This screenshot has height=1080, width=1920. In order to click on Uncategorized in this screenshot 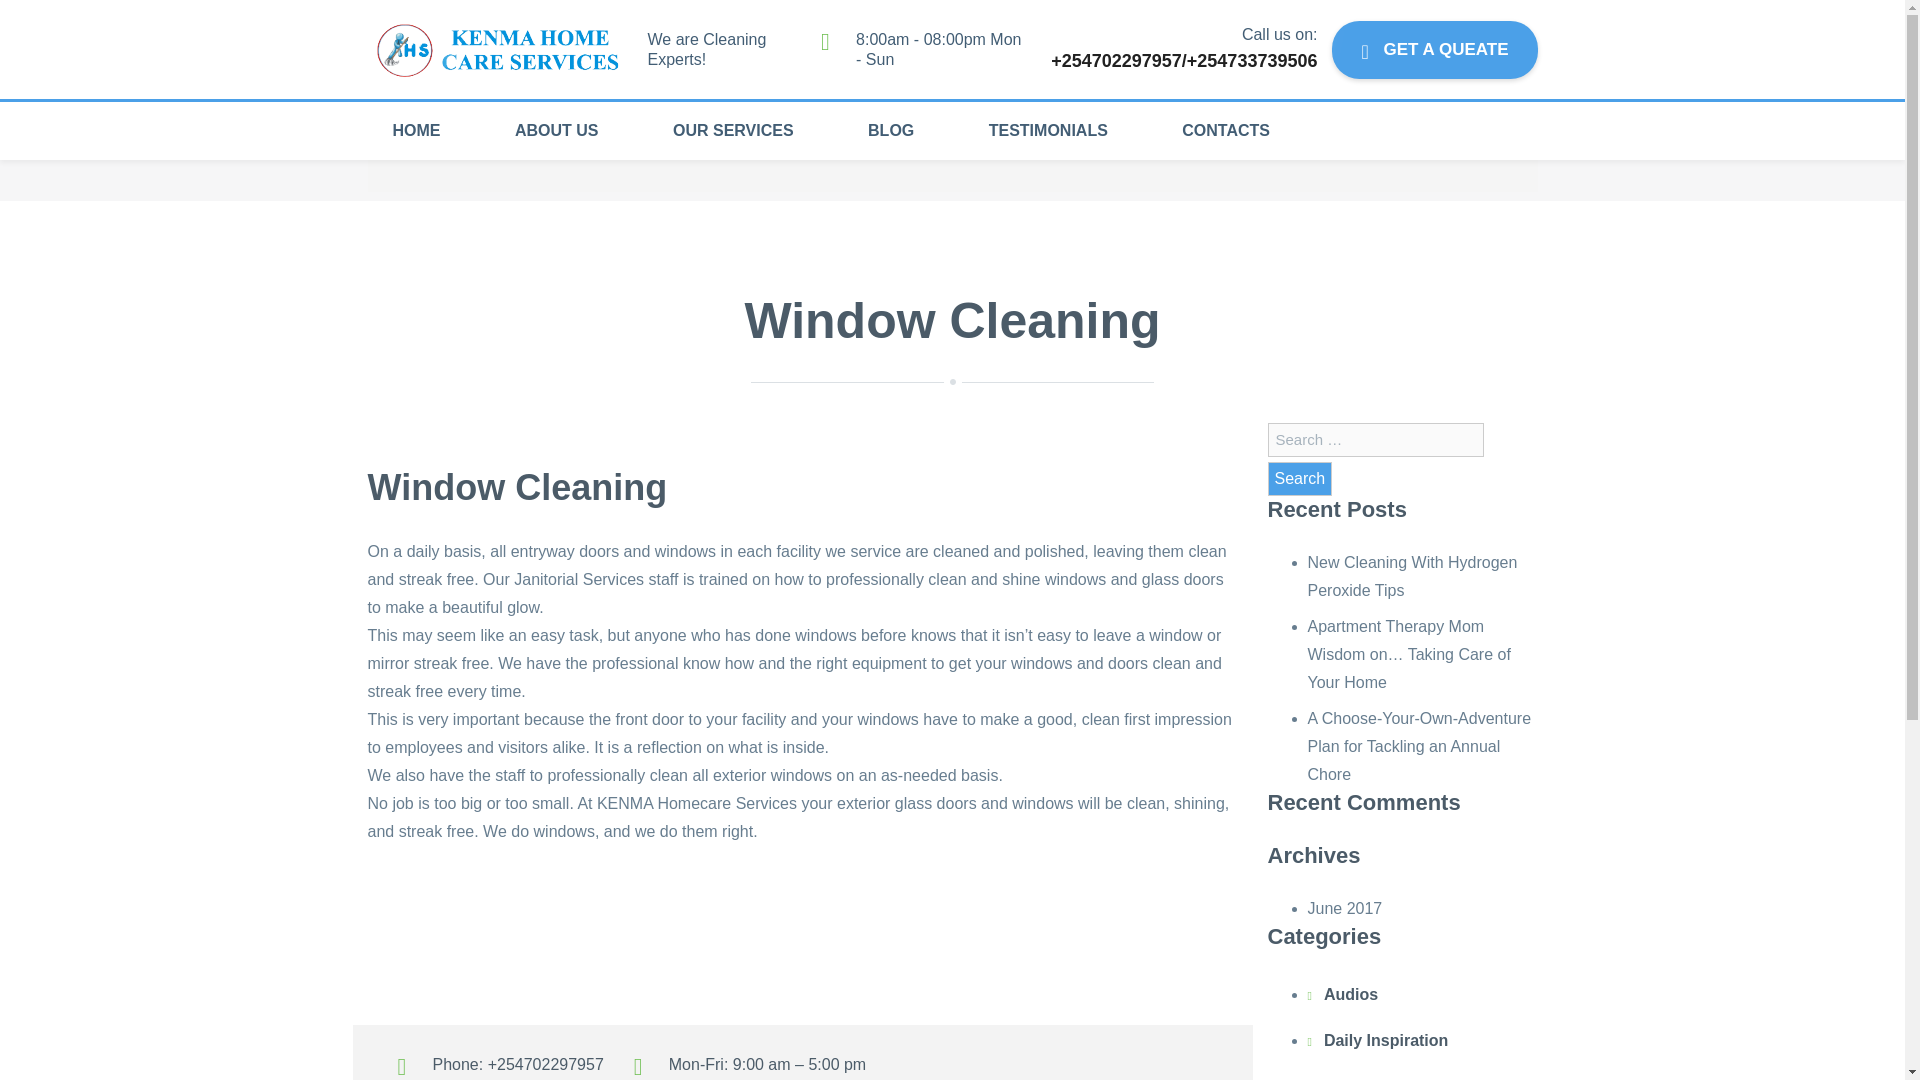, I will do `click(1379, 1074)`.